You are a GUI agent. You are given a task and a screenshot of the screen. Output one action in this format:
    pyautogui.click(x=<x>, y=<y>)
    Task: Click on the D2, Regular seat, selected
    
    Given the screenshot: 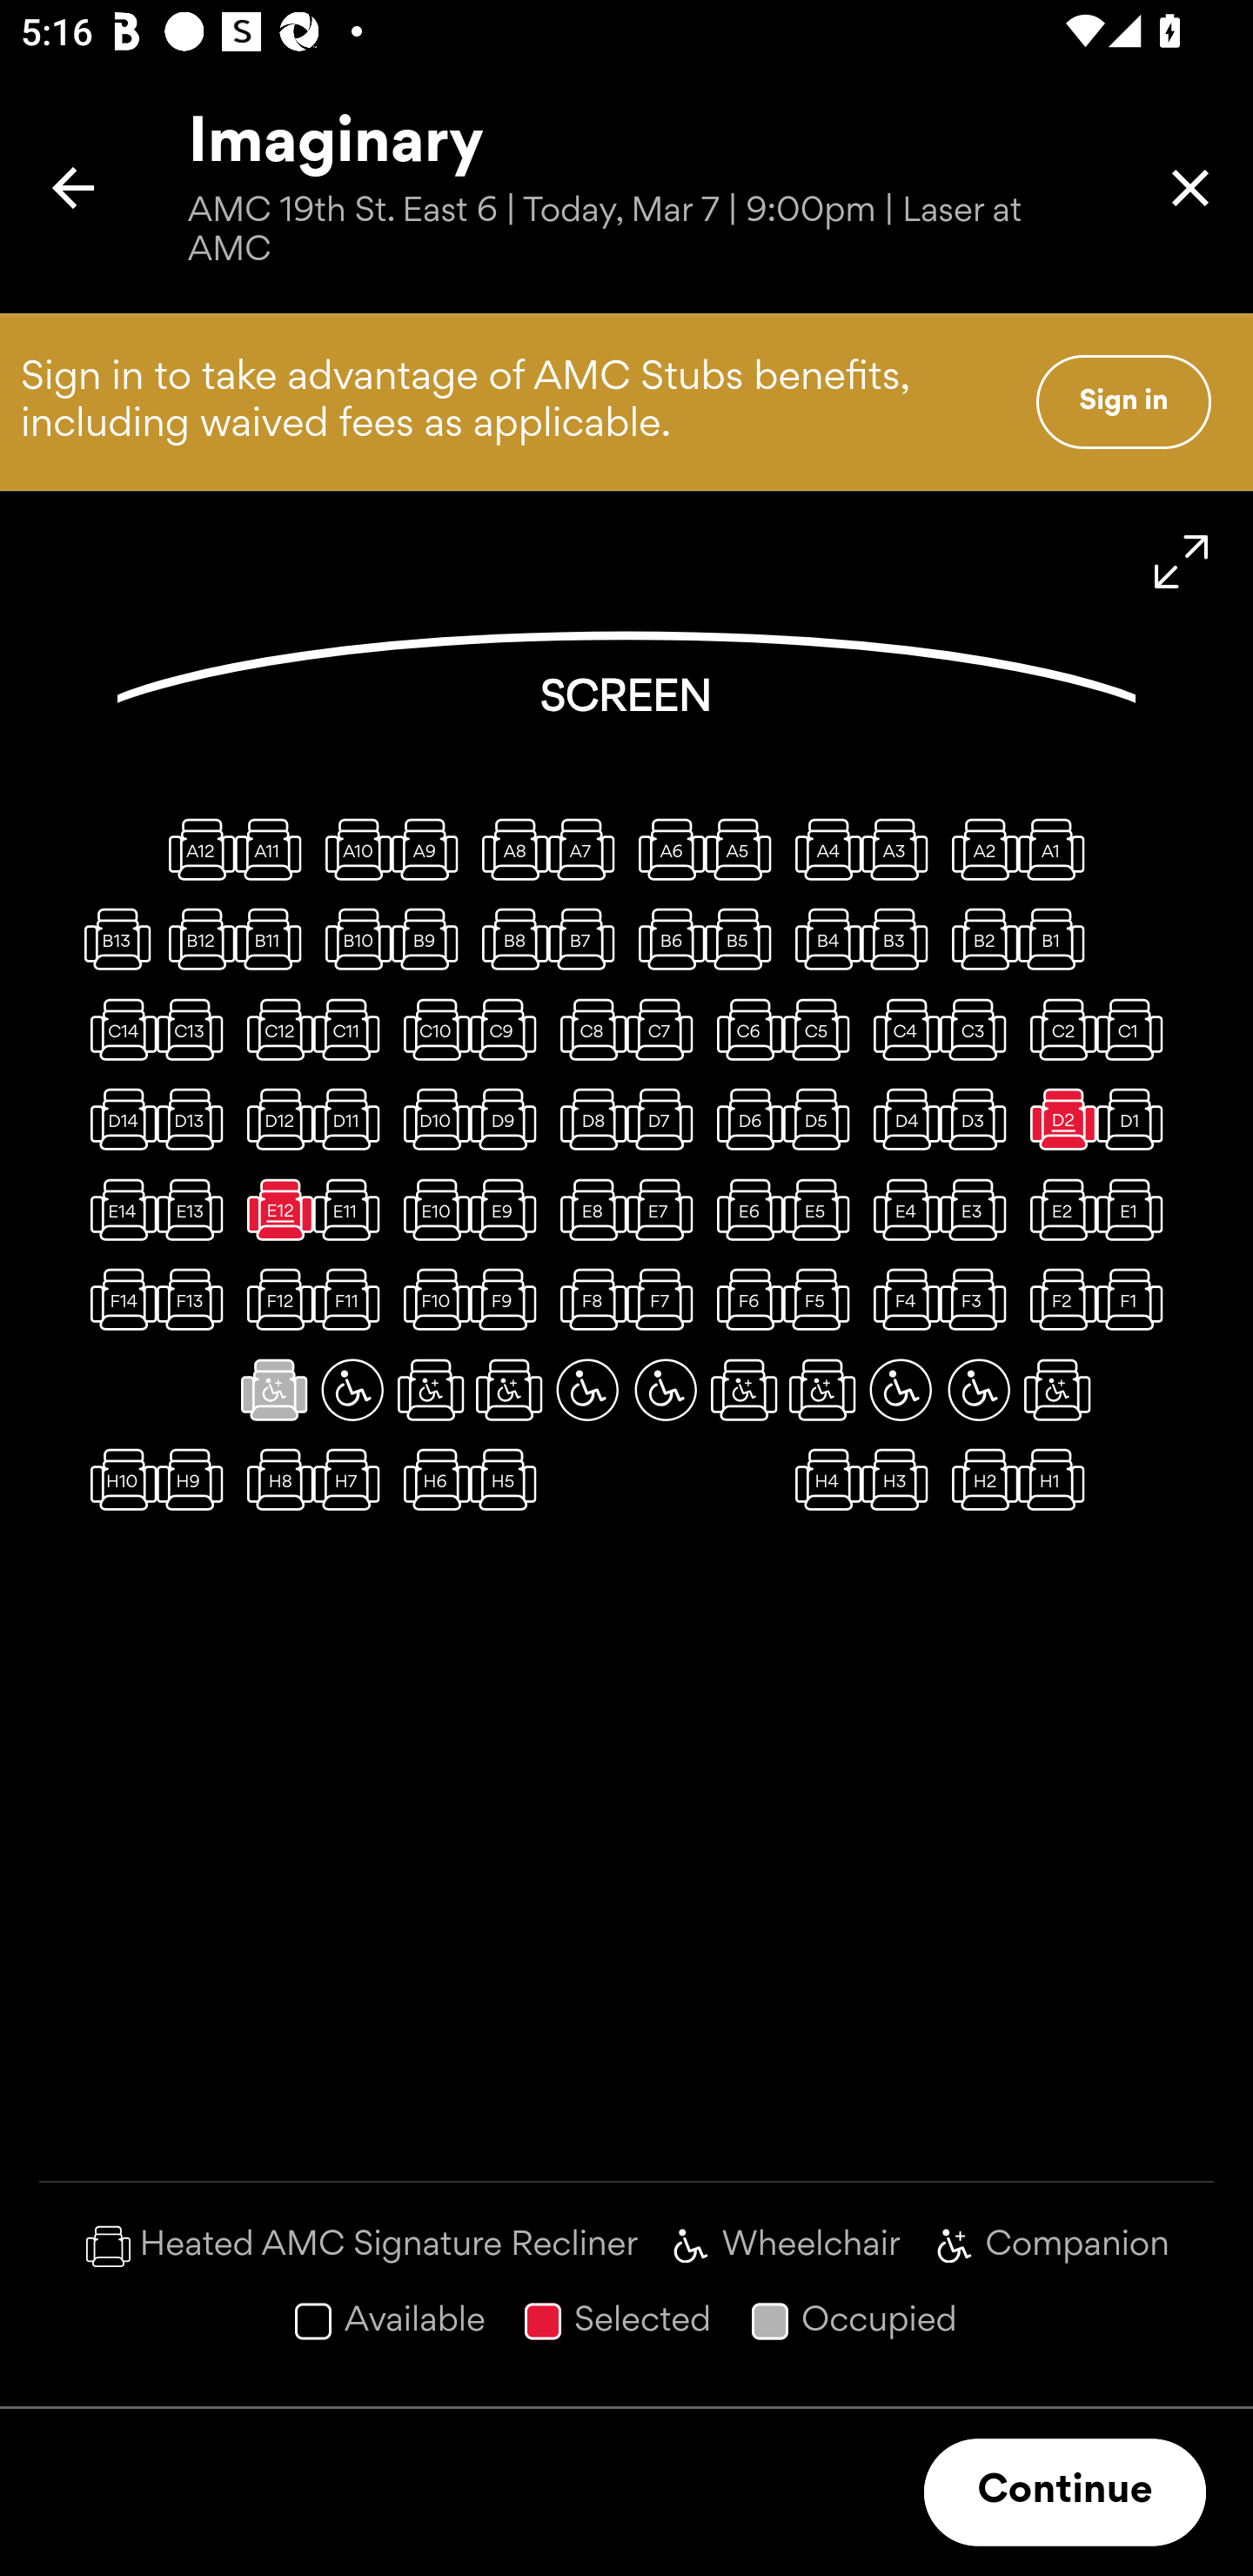 What is the action you would take?
    pyautogui.click(x=1056, y=1119)
    